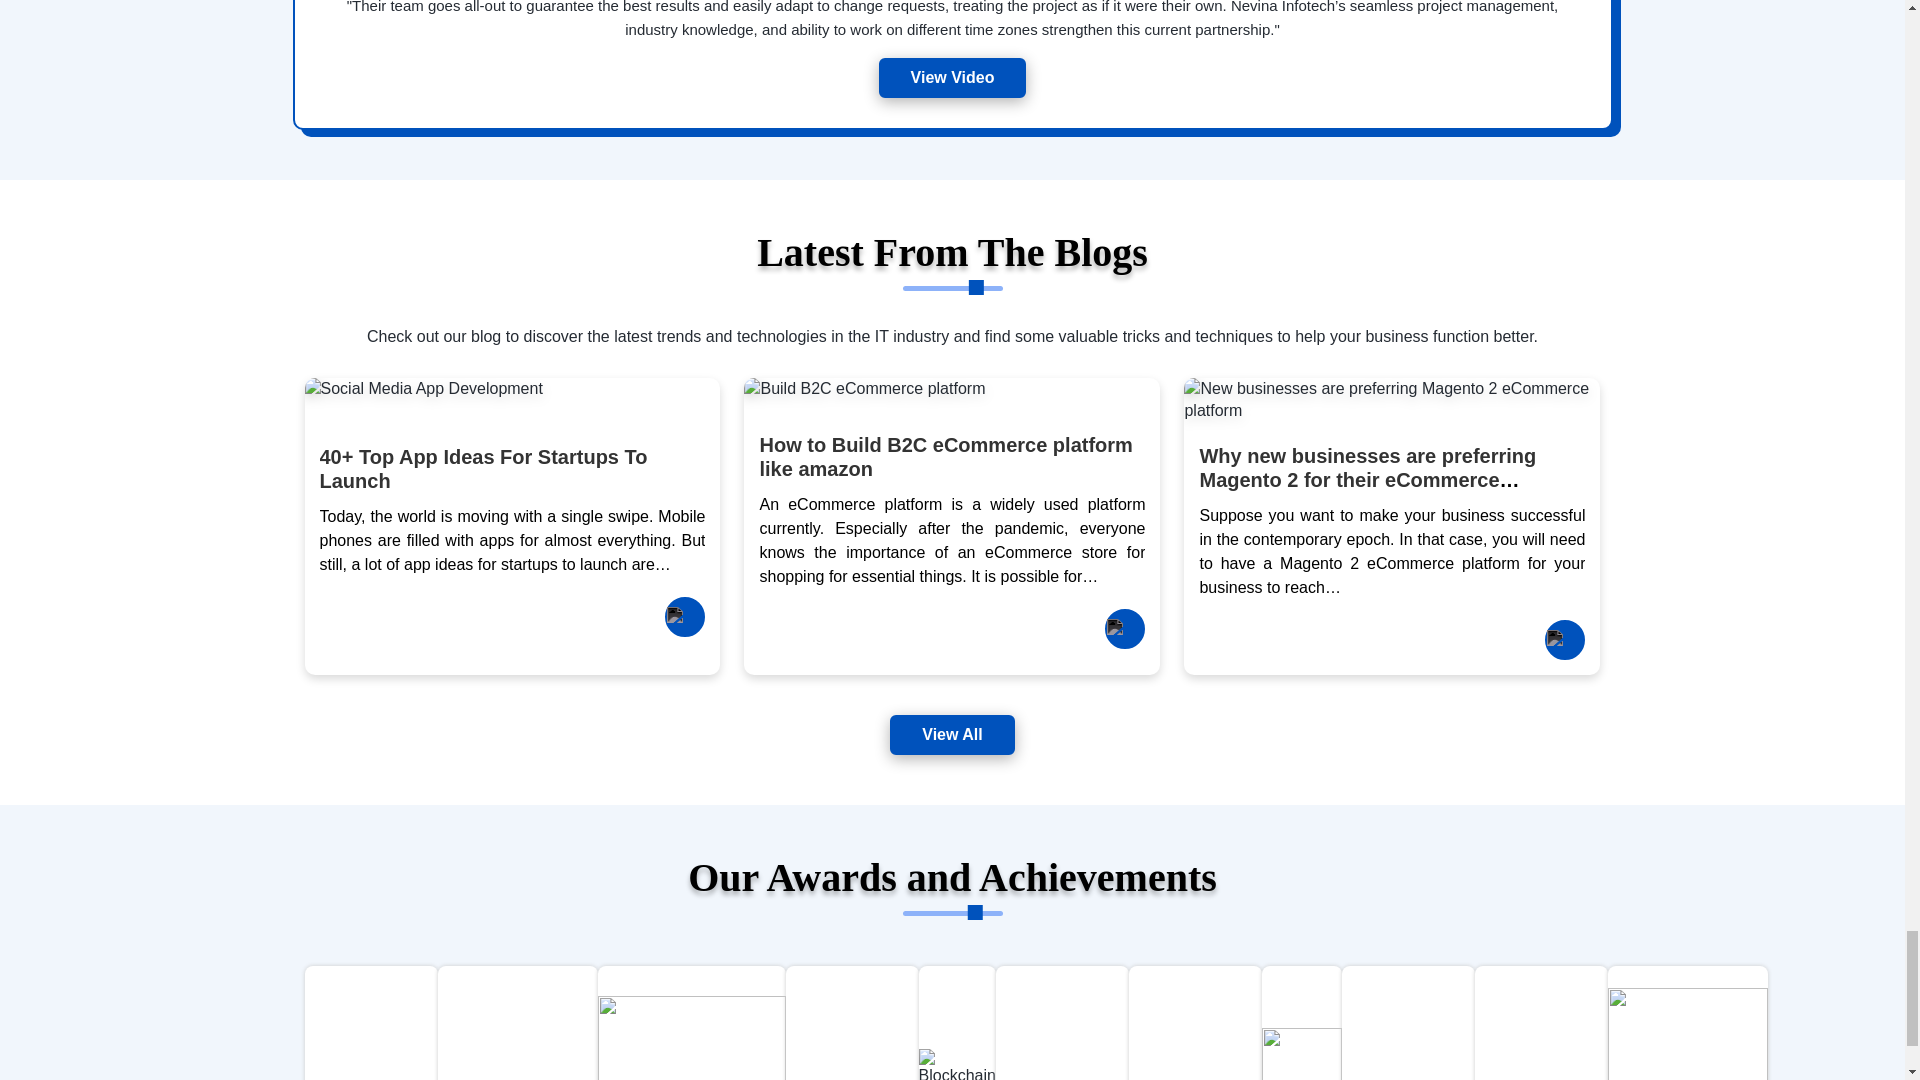  Describe the element at coordinates (517, 1032) in the screenshot. I see `Top Clutch C Development Ahmedabad 2024` at that location.